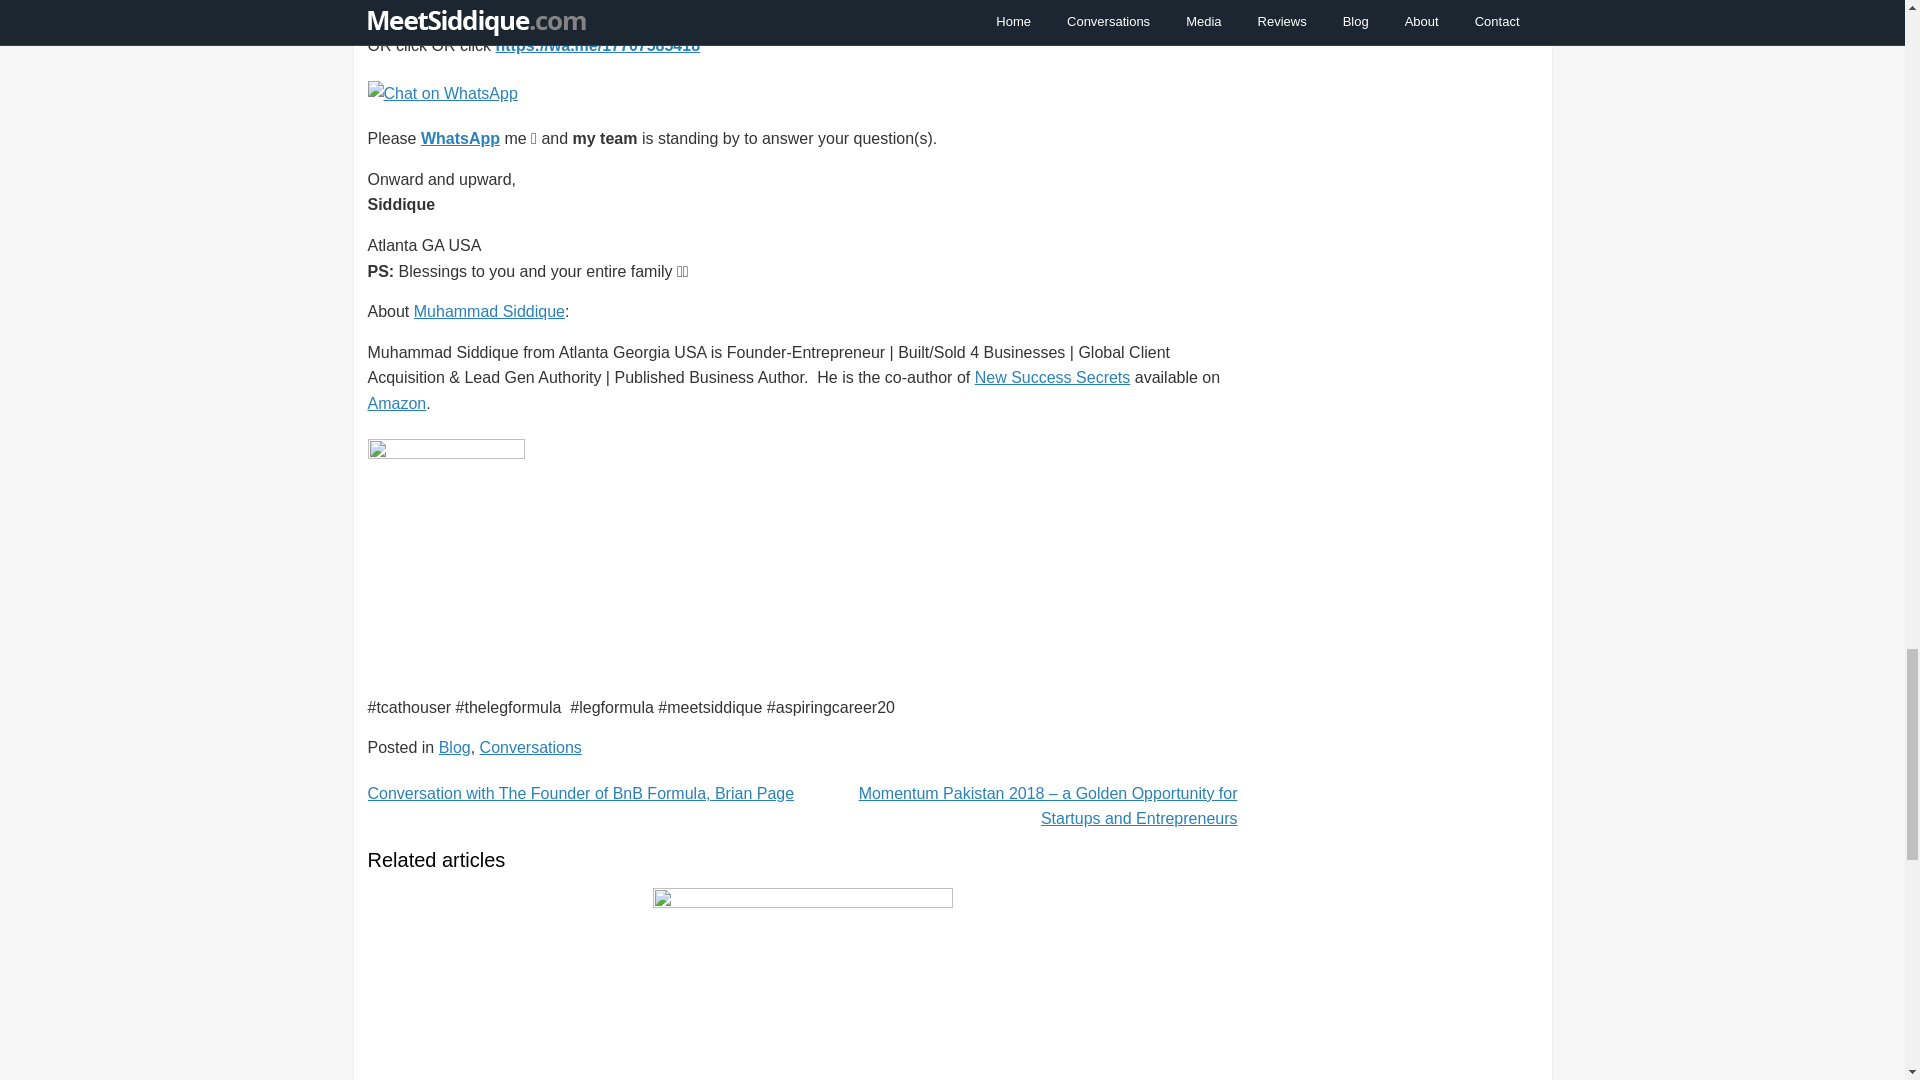  I want to click on Amazon, so click(397, 403).